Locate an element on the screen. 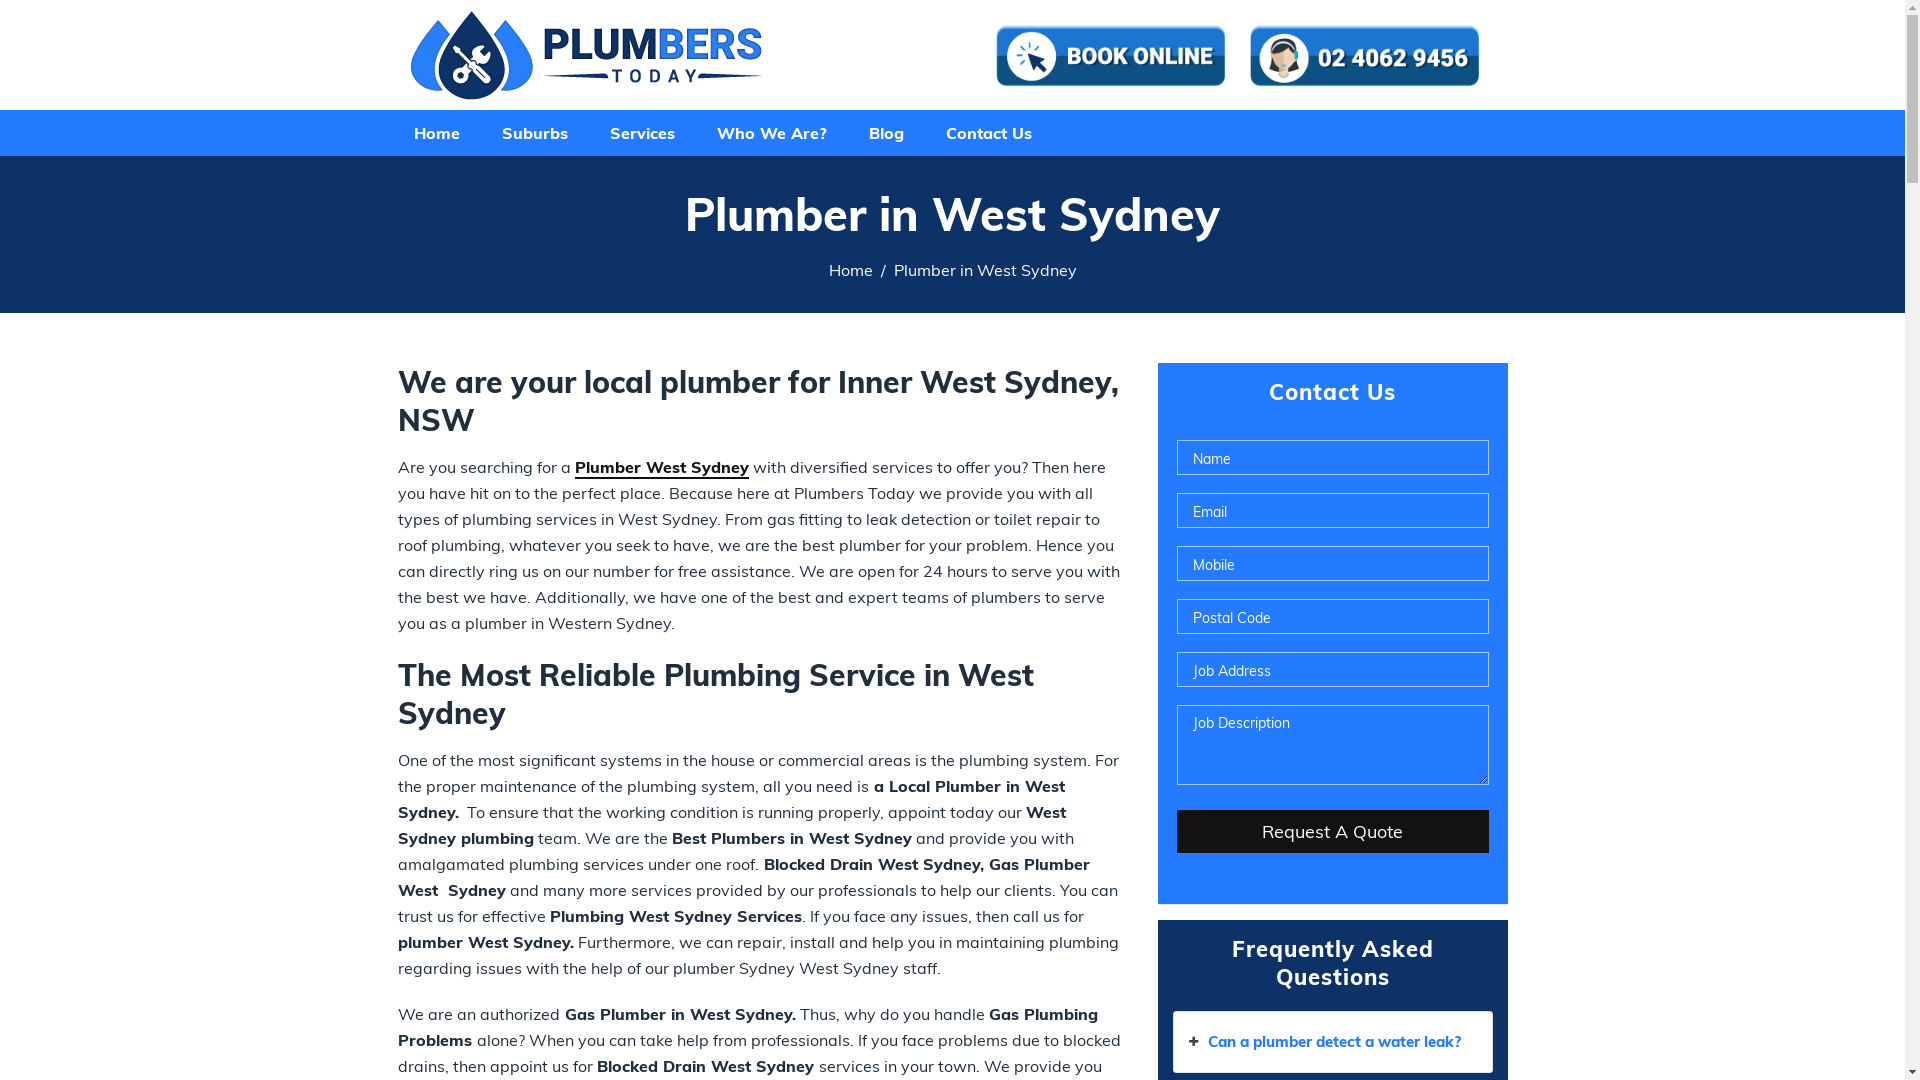 The width and height of the screenshot is (1920, 1080). Can a plumber detect a water leak? is located at coordinates (1333, 1042).